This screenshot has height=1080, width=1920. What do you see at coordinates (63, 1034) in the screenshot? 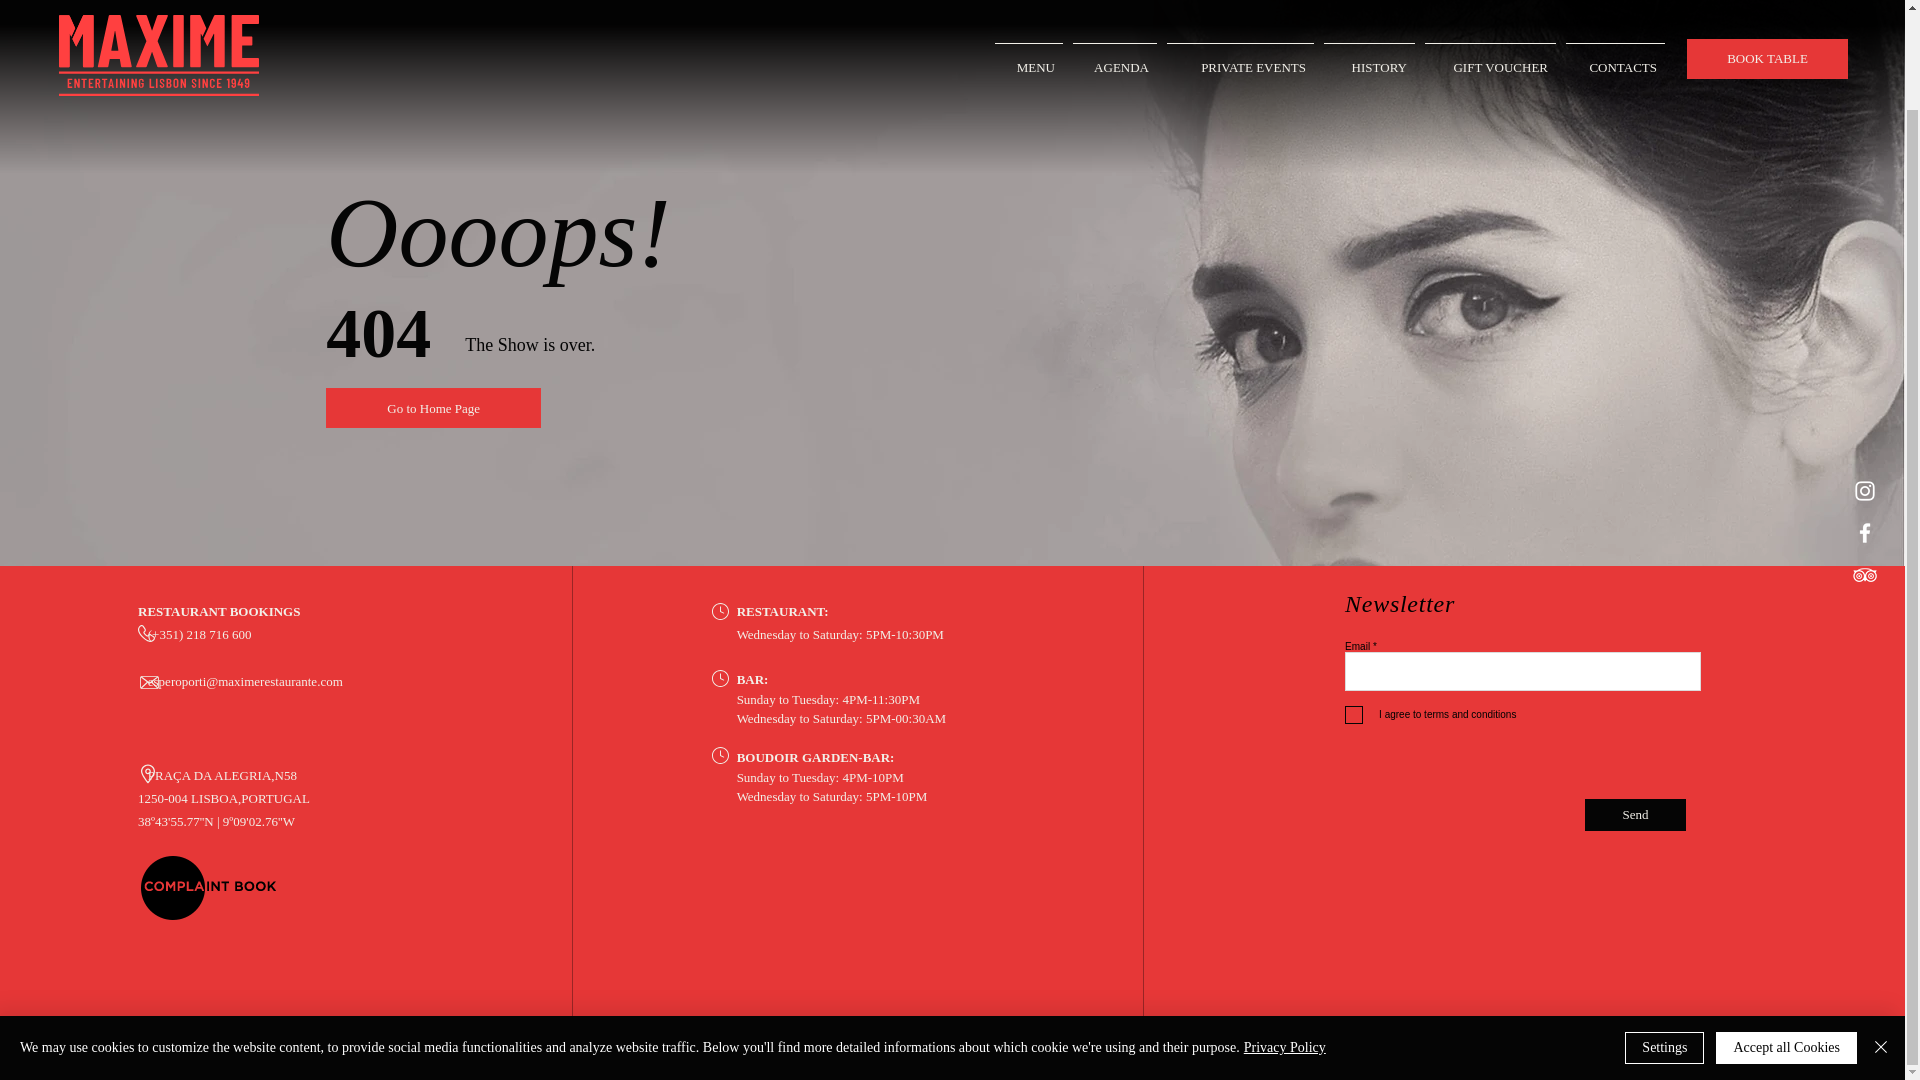
I see `Terms and Conditions` at bounding box center [63, 1034].